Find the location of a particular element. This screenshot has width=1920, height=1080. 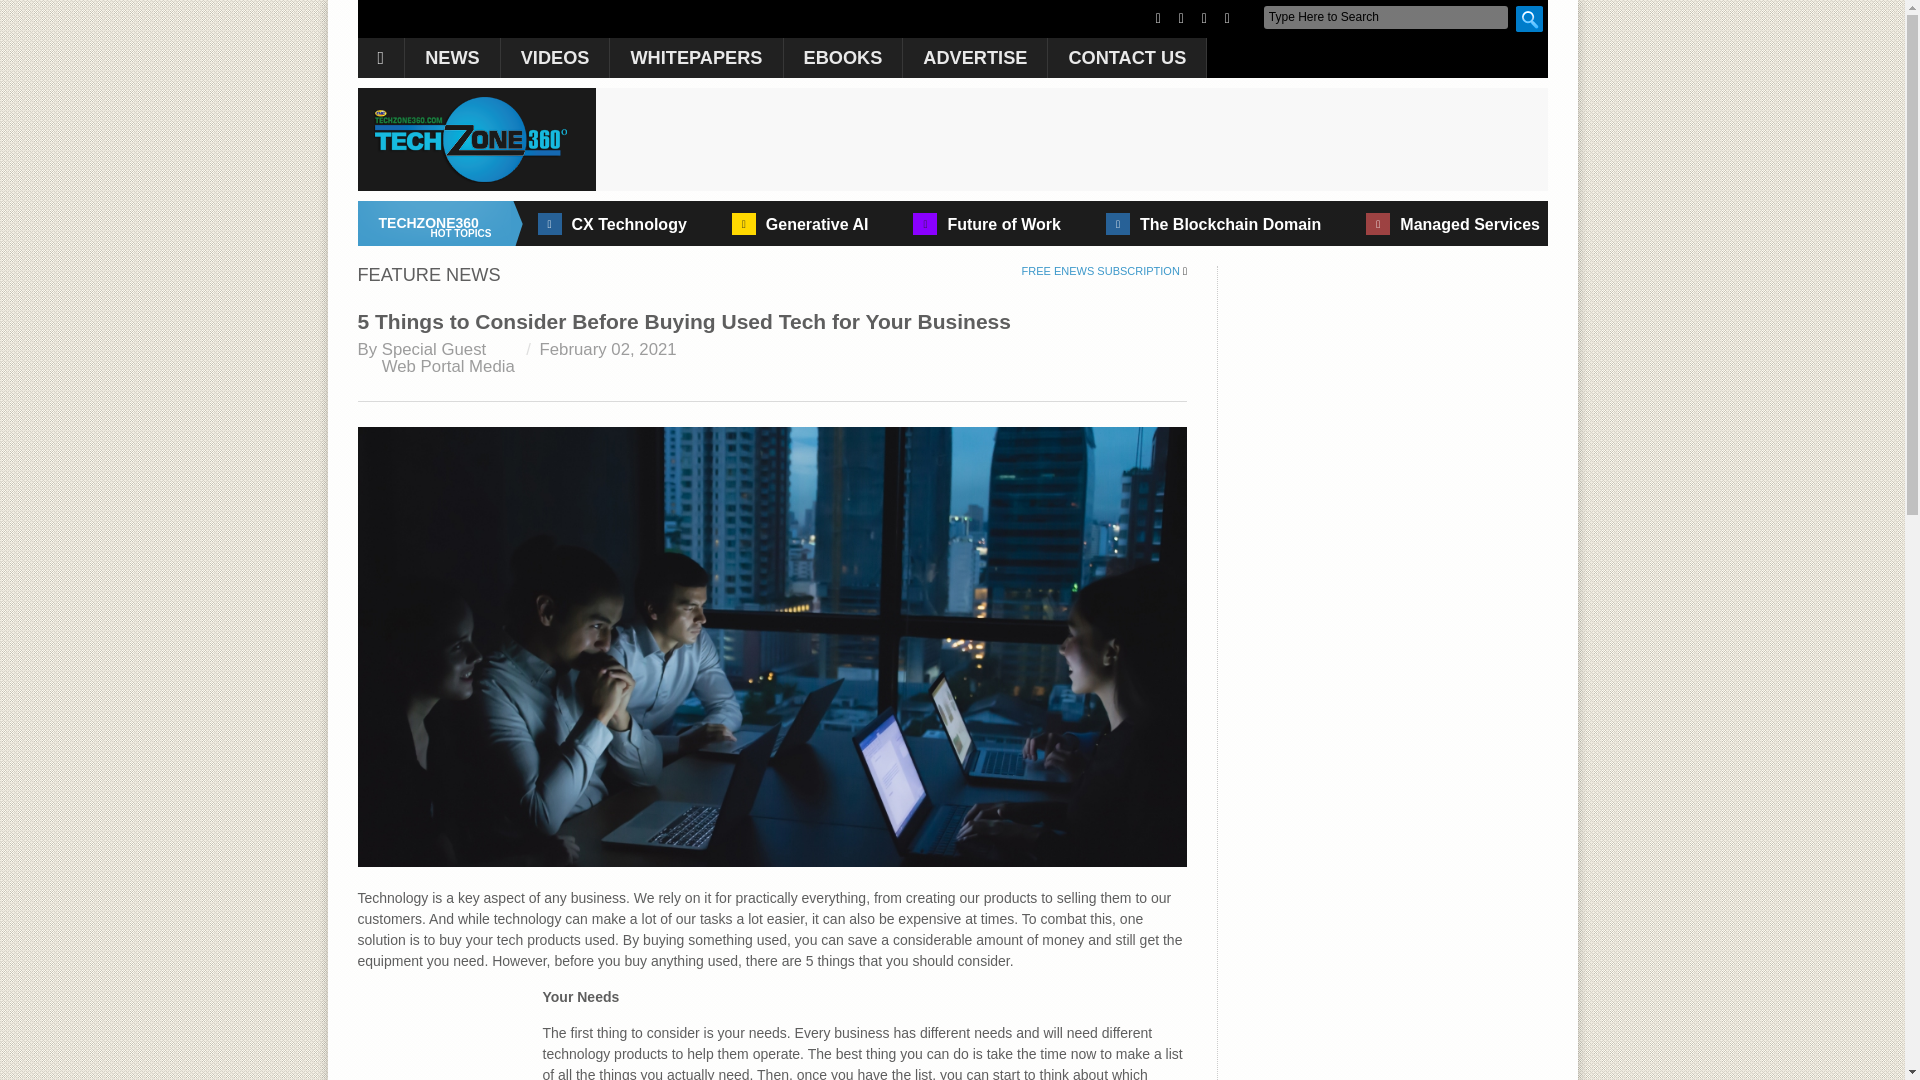

EBOOKS is located at coordinates (842, 57).